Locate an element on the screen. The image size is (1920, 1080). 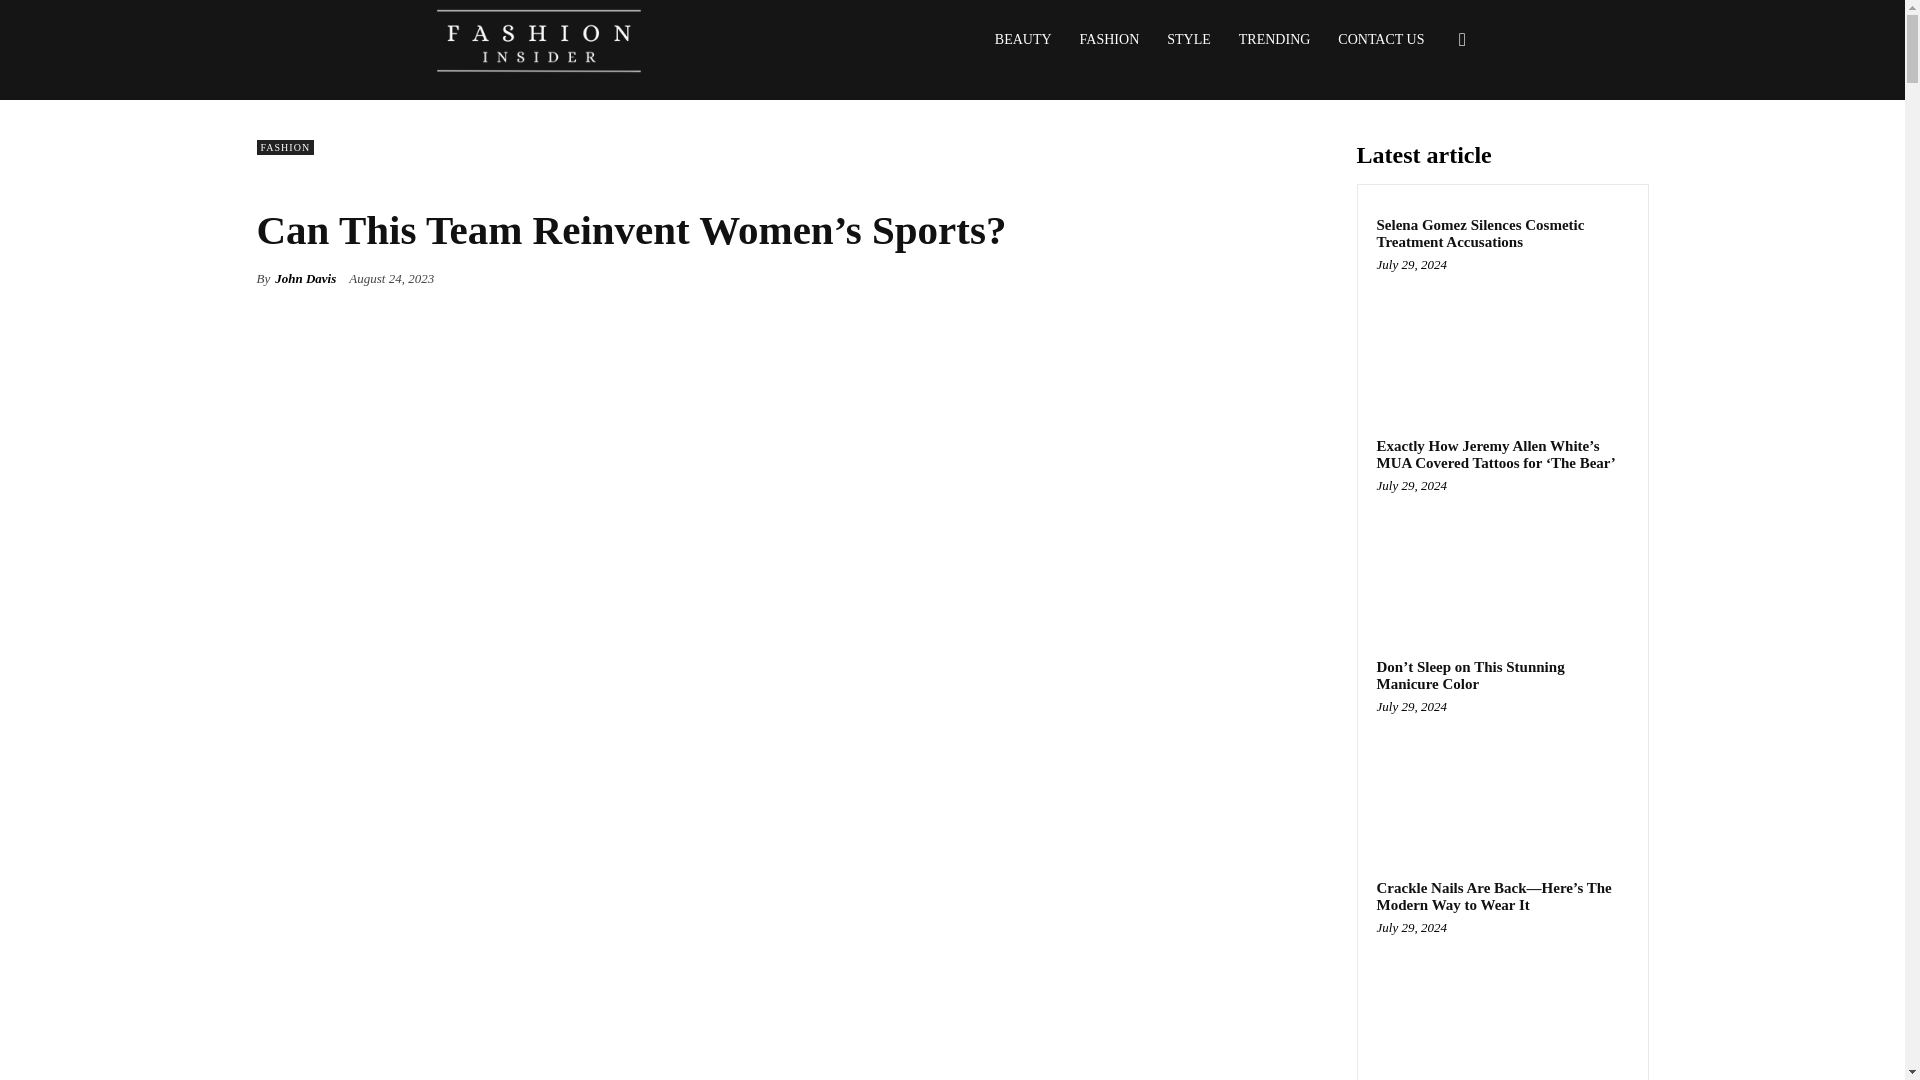
TRENDING is located at coordinates (1274, 40).